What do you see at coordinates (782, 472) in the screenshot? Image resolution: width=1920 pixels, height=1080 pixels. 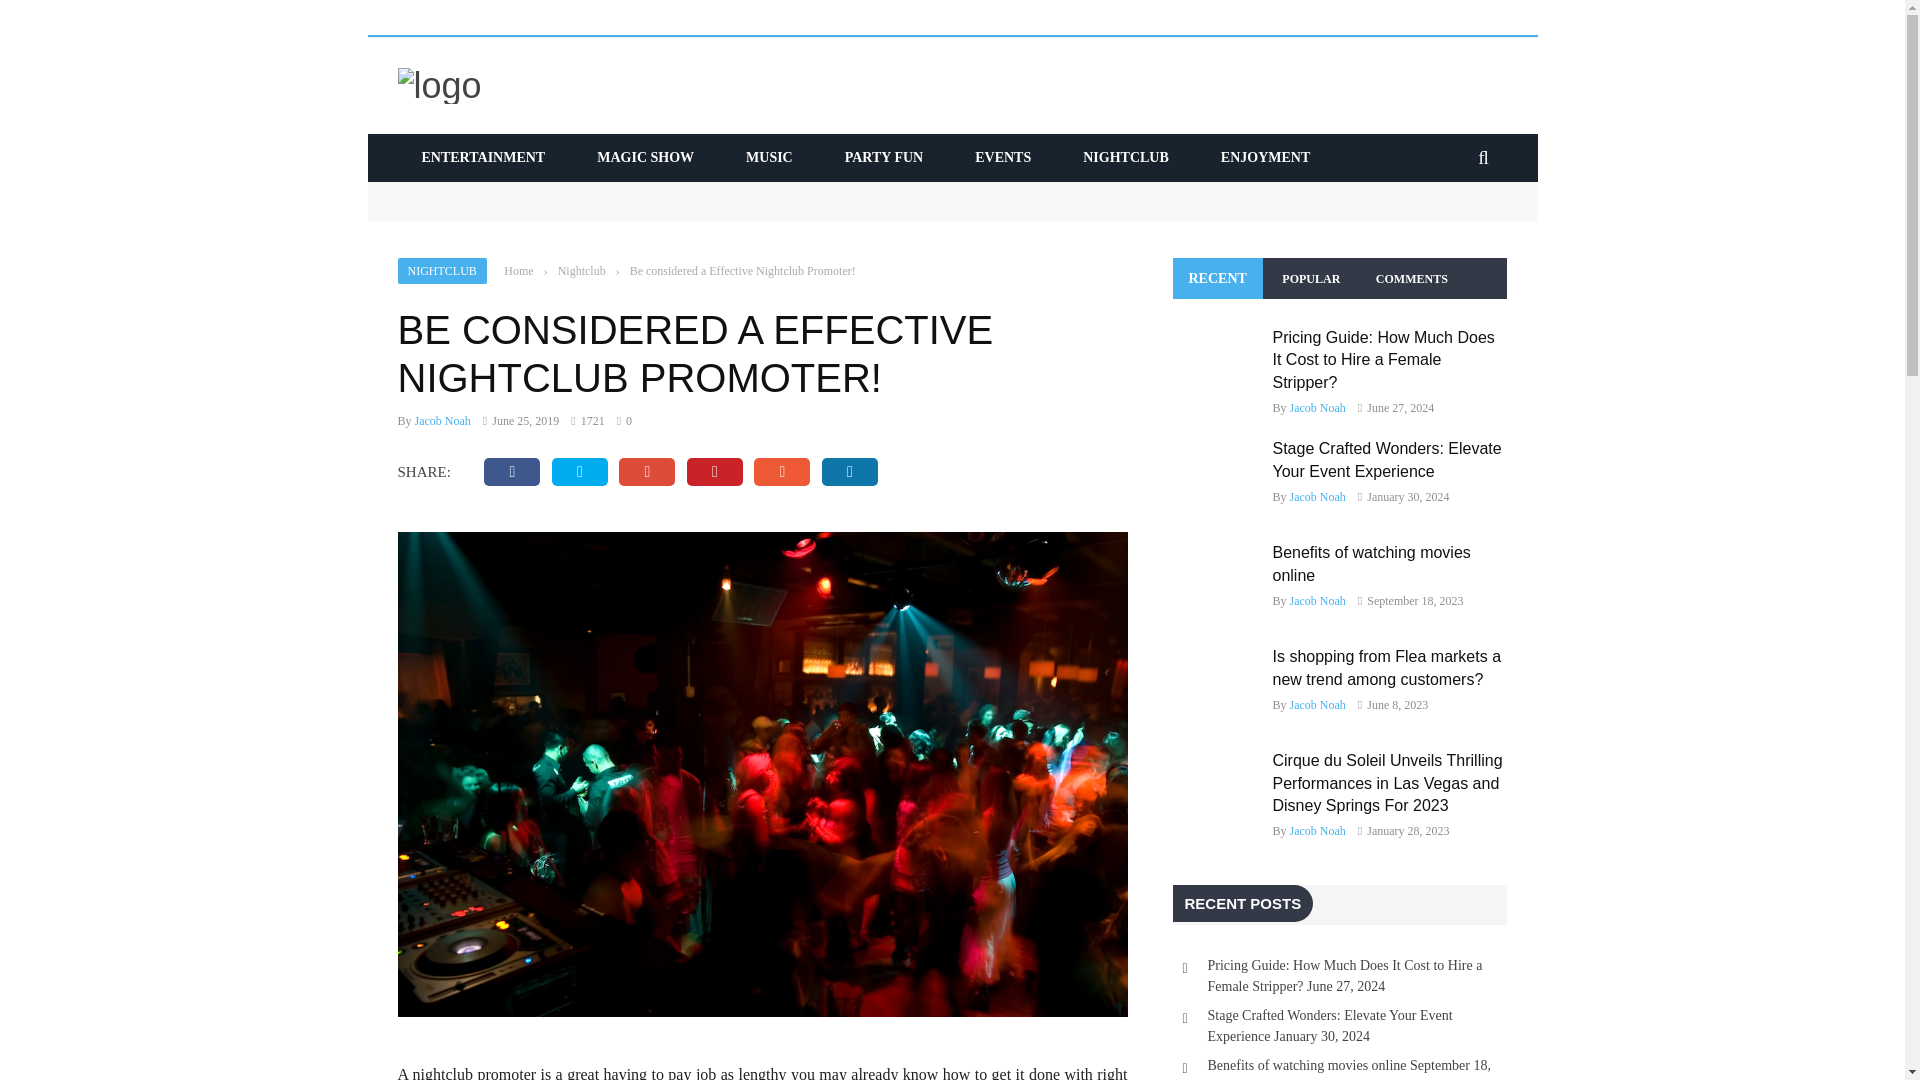 I see `Stumbleupon` at bounding box center [782, 472].